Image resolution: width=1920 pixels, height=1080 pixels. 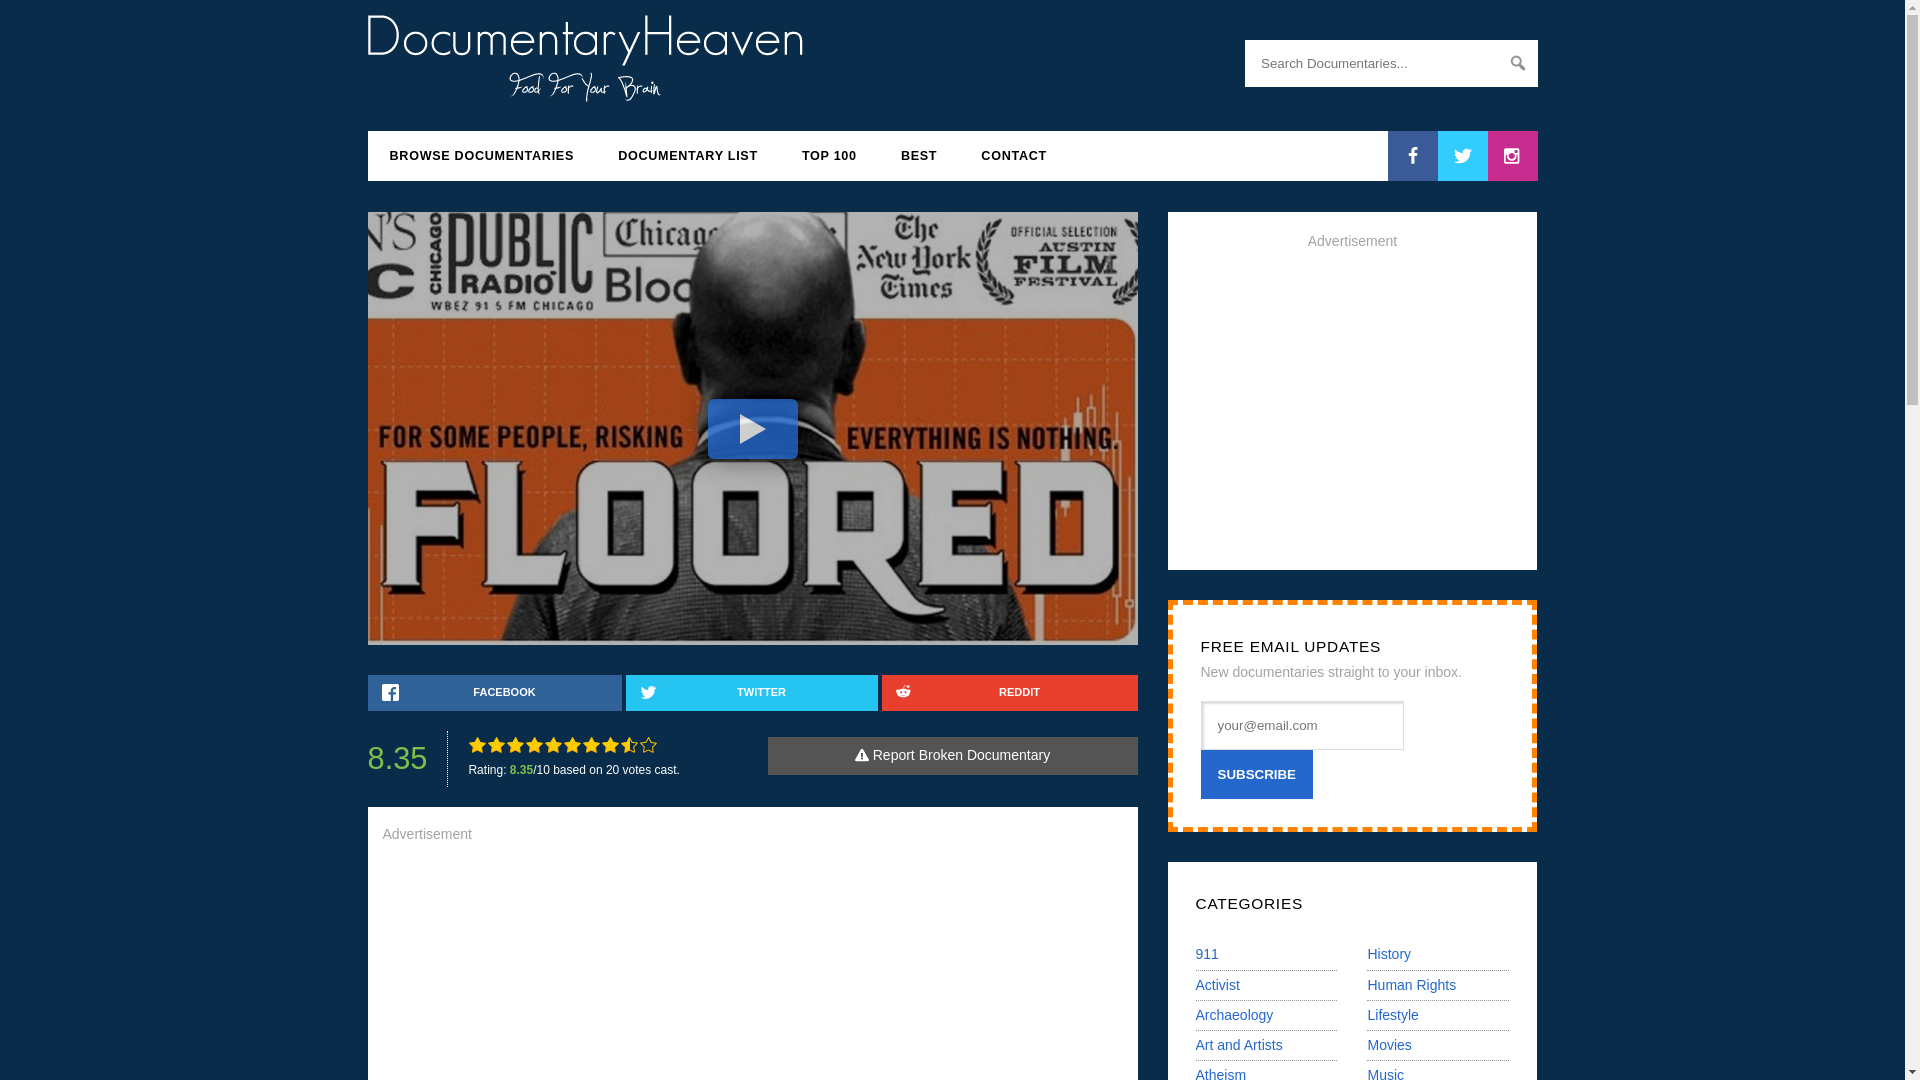 I want to click on Search for:, so click(x=1390, y=63).